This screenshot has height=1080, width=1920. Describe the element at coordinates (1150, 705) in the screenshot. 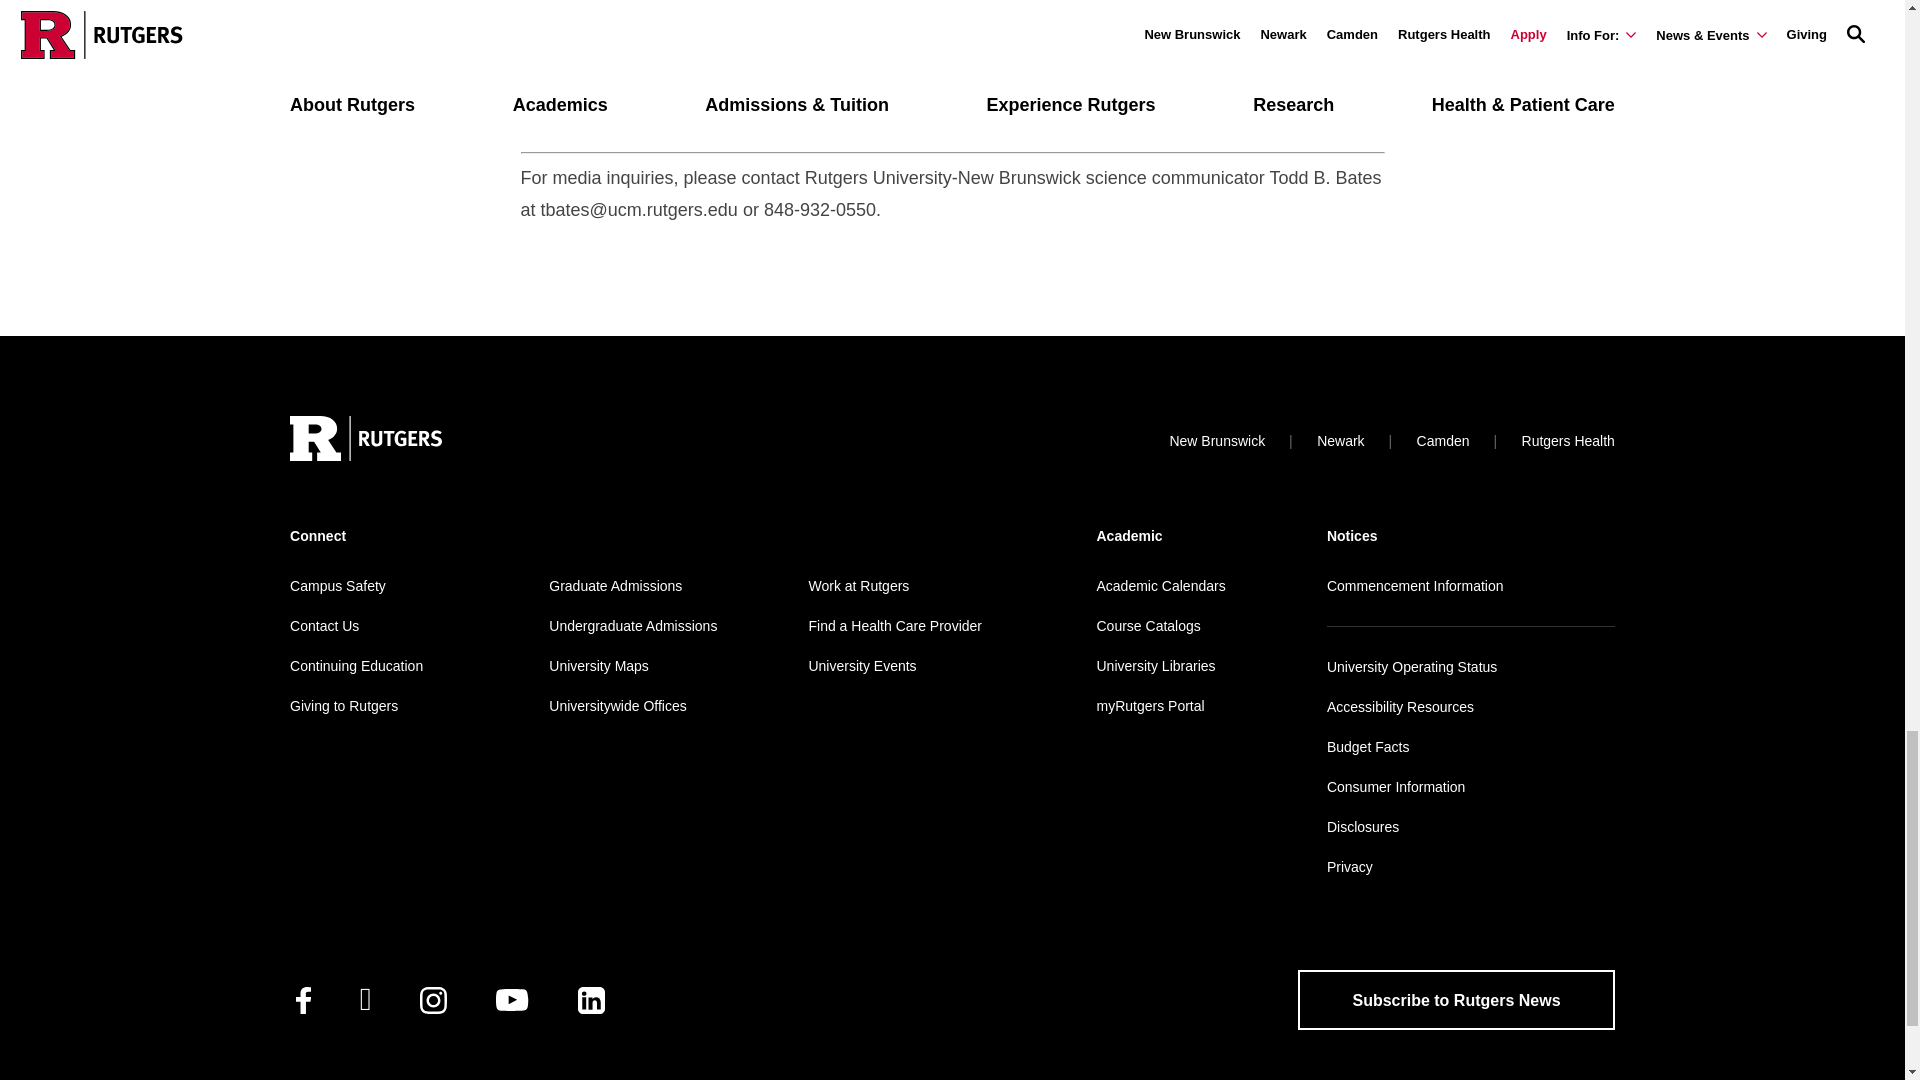

I see `myRutgers Portal` at that location.